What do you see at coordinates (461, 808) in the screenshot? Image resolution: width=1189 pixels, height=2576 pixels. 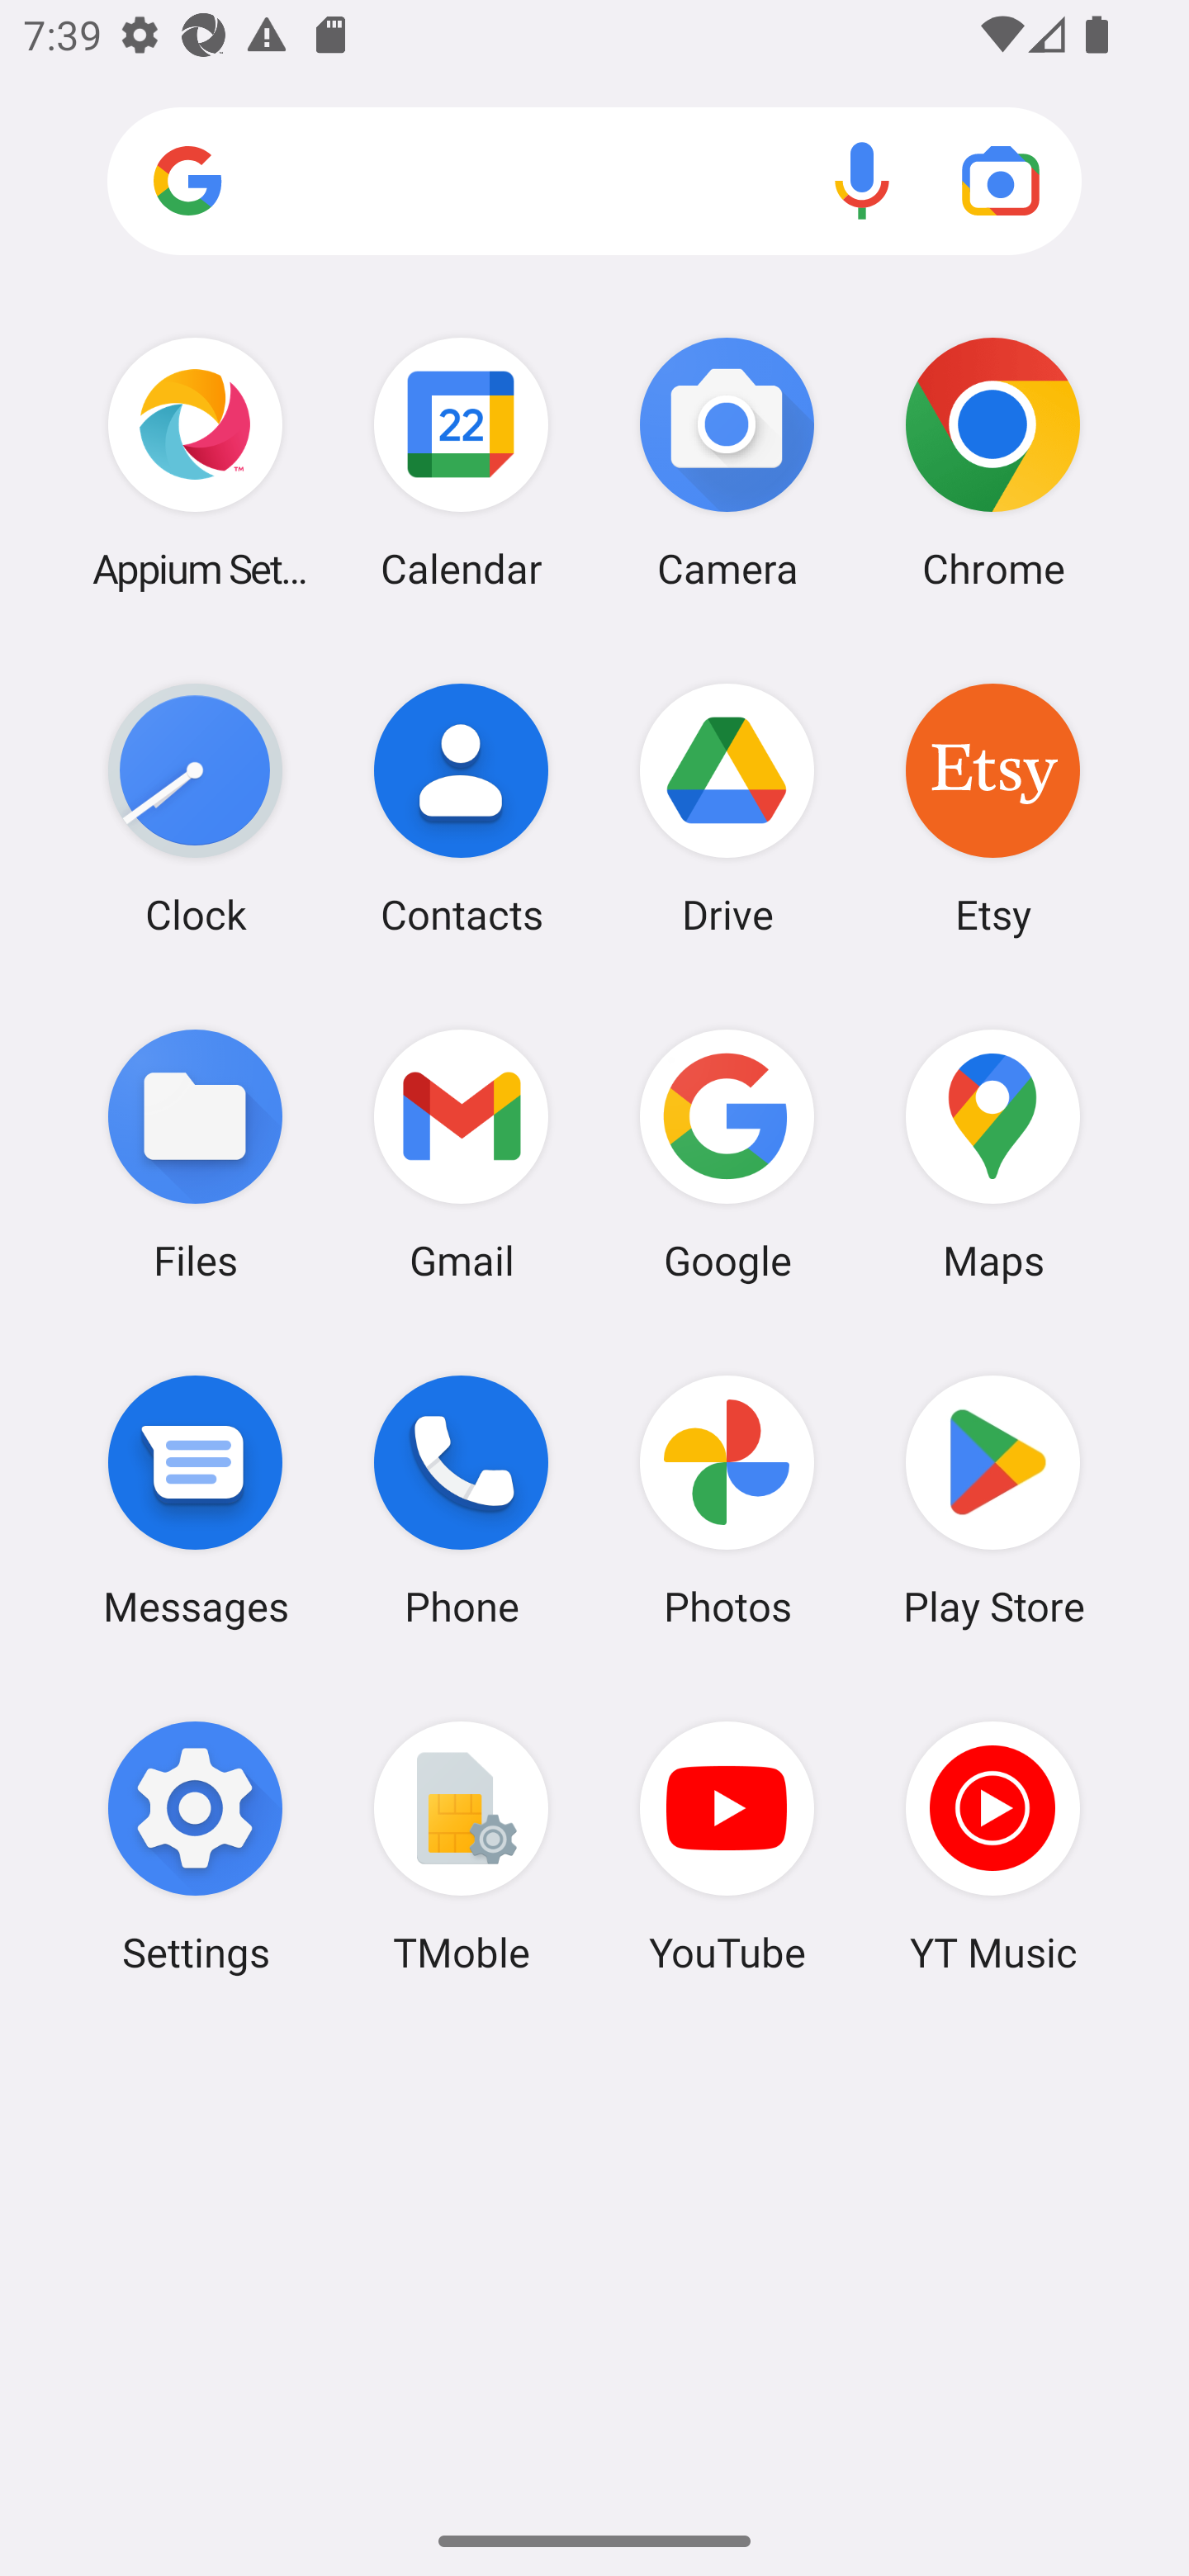 I see `Contacts` at bounding box center [461, 808].